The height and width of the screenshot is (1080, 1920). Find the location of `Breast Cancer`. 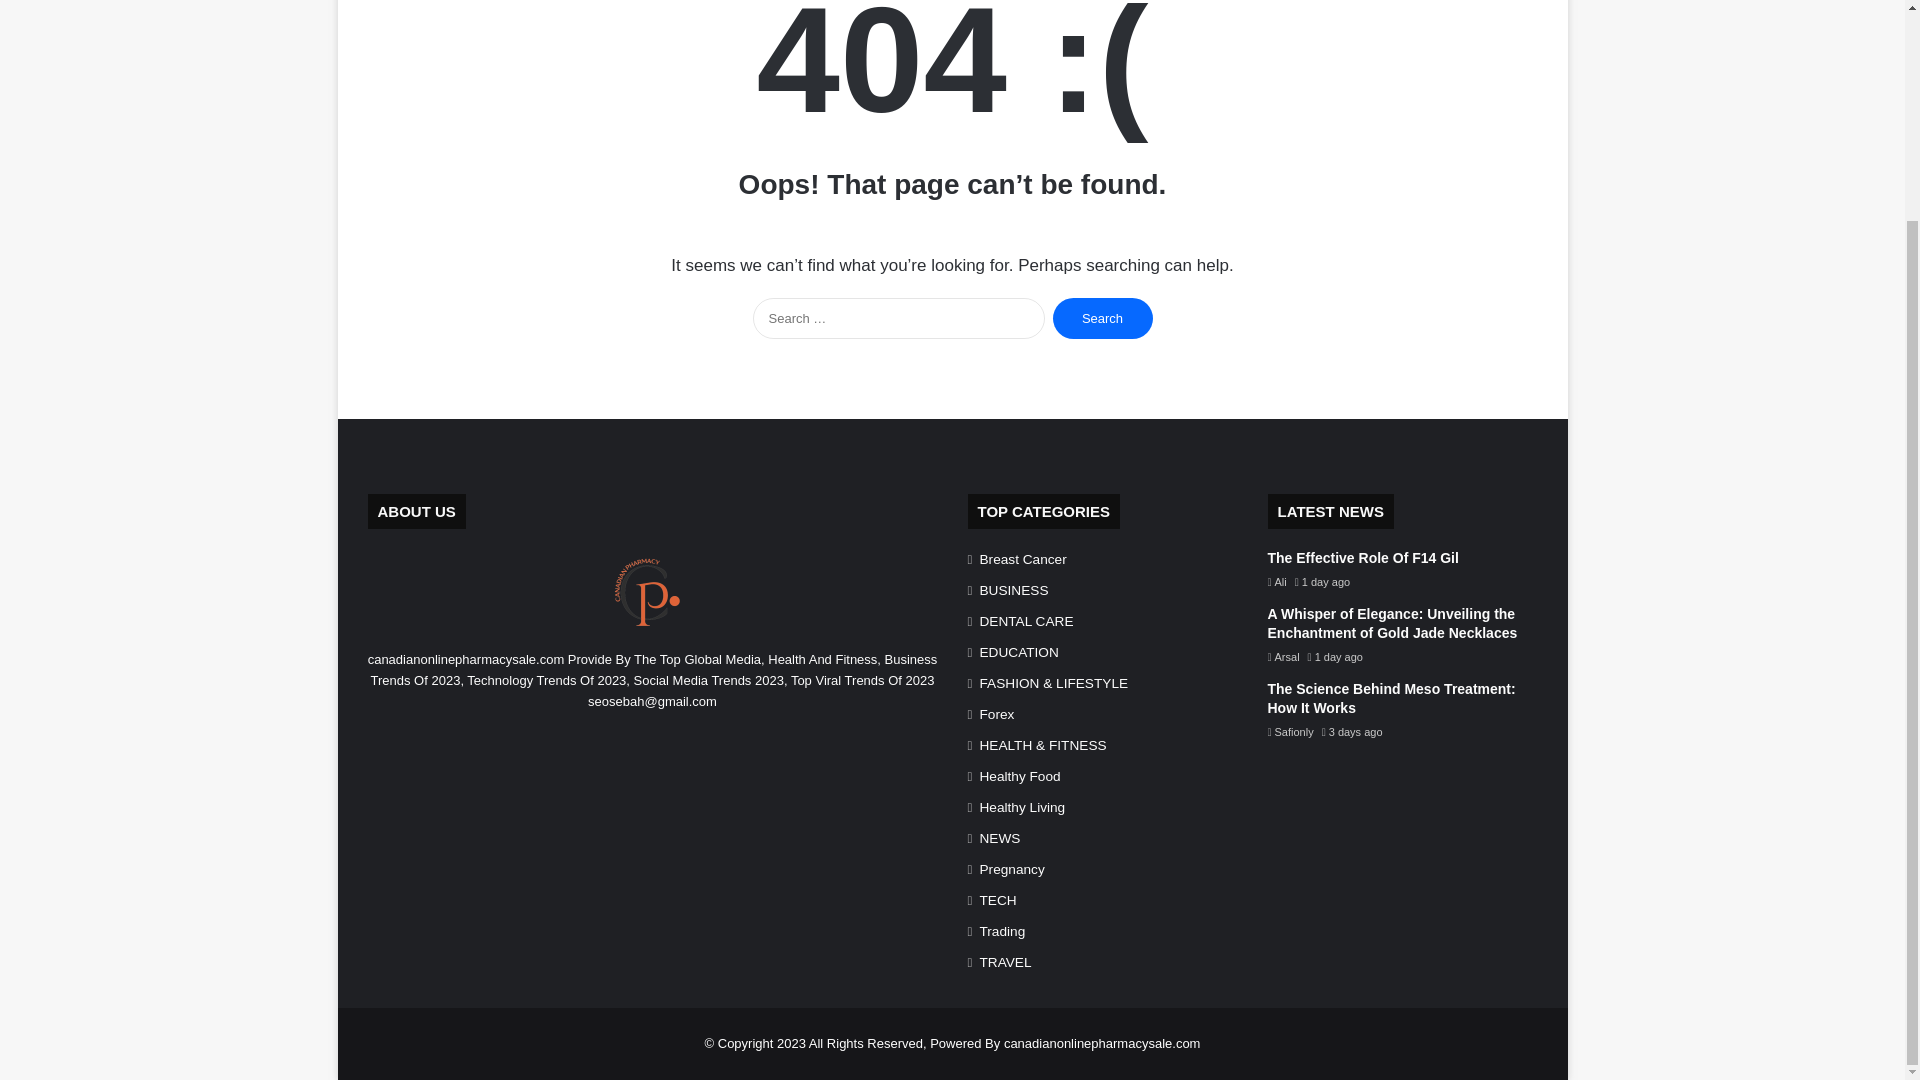

Breast Cancer is located at coordinates (1023, 559).